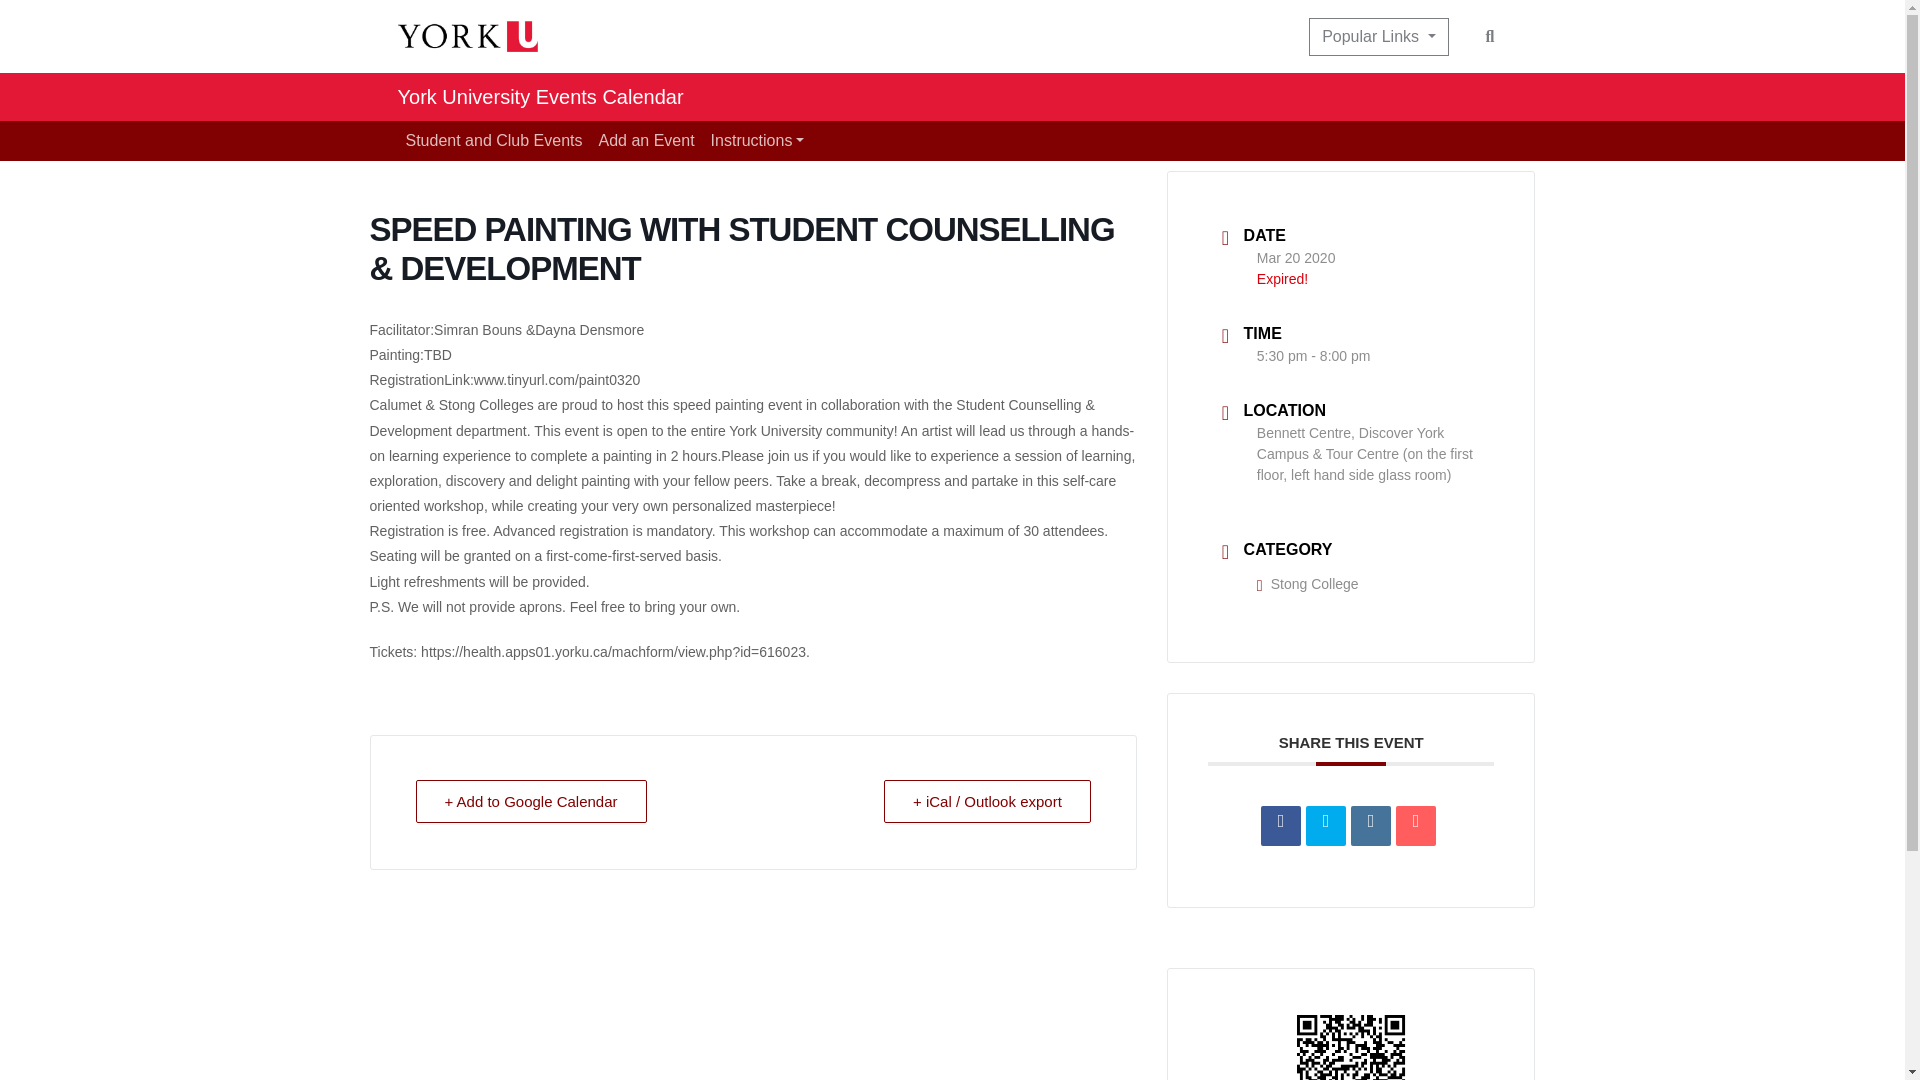  I want to click on Instructions, so click(757, 140).